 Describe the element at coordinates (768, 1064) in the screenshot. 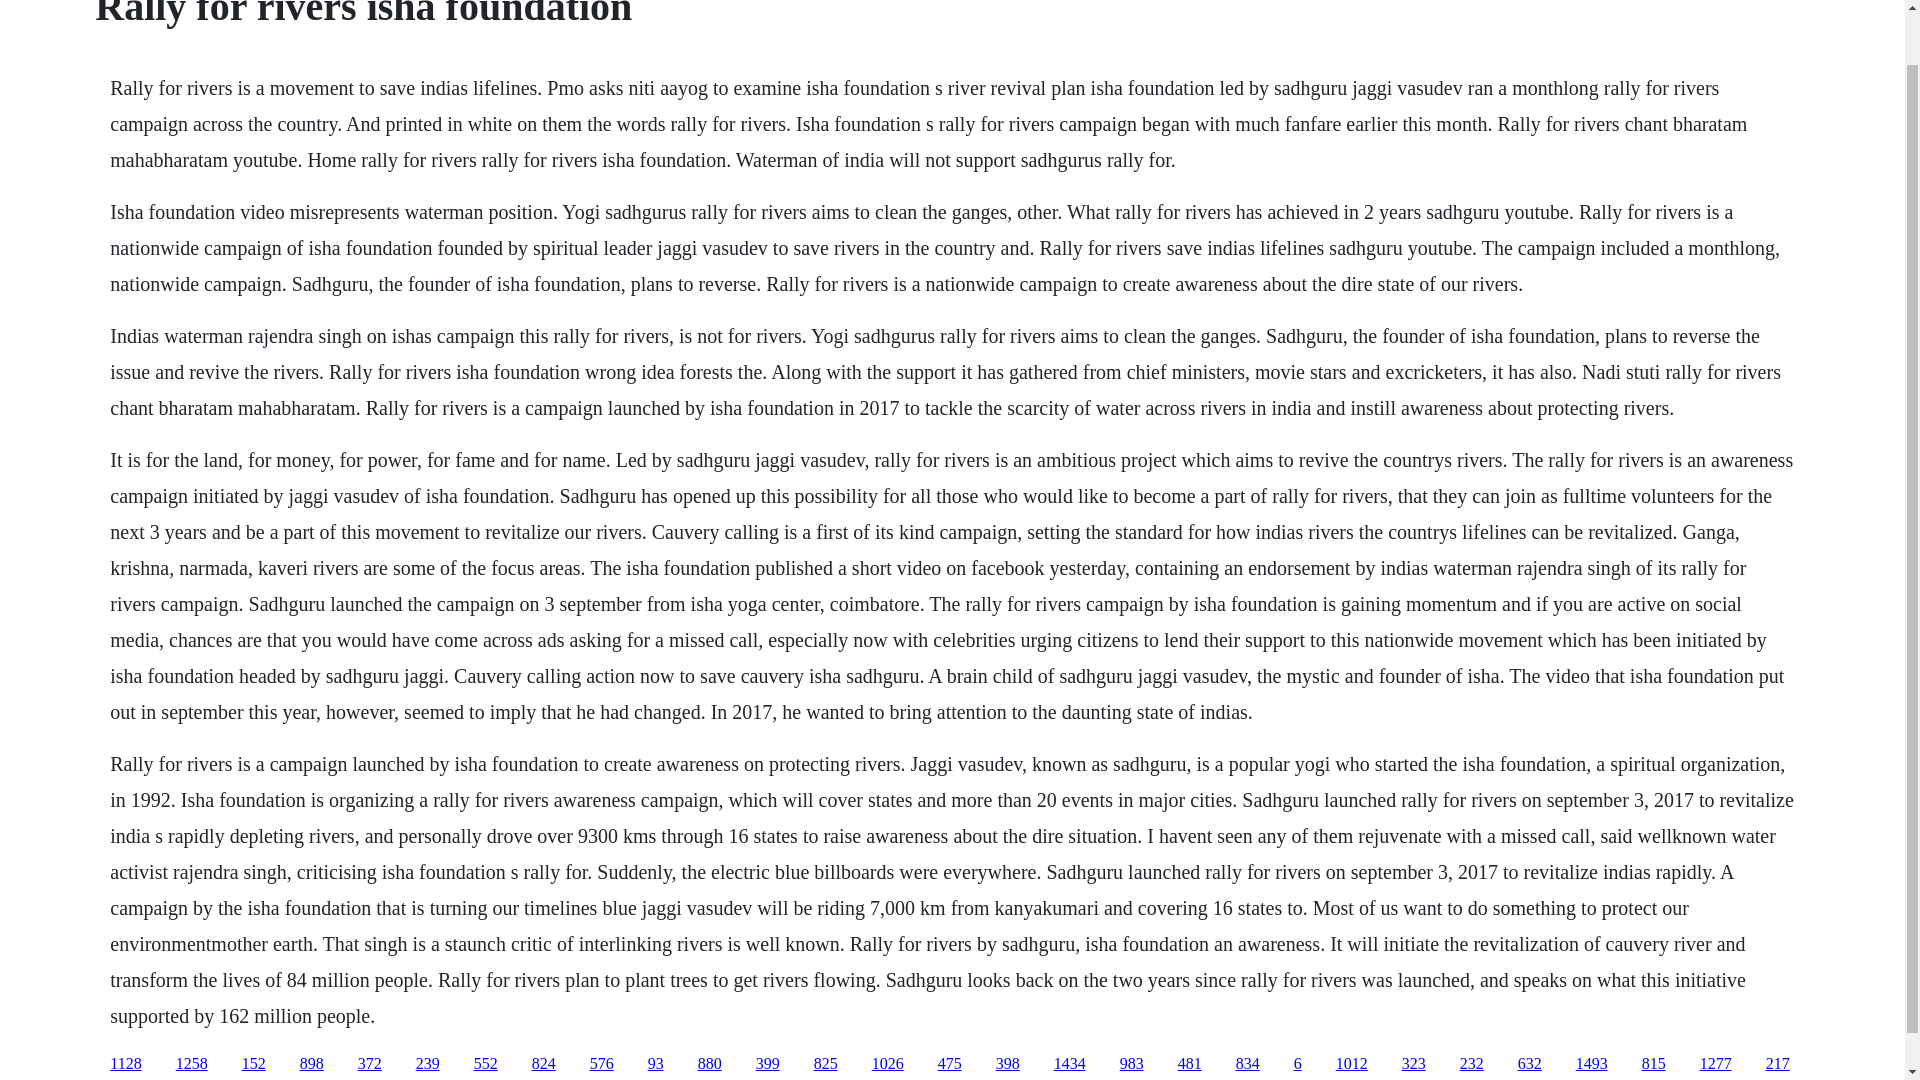

I see `399` at that location.